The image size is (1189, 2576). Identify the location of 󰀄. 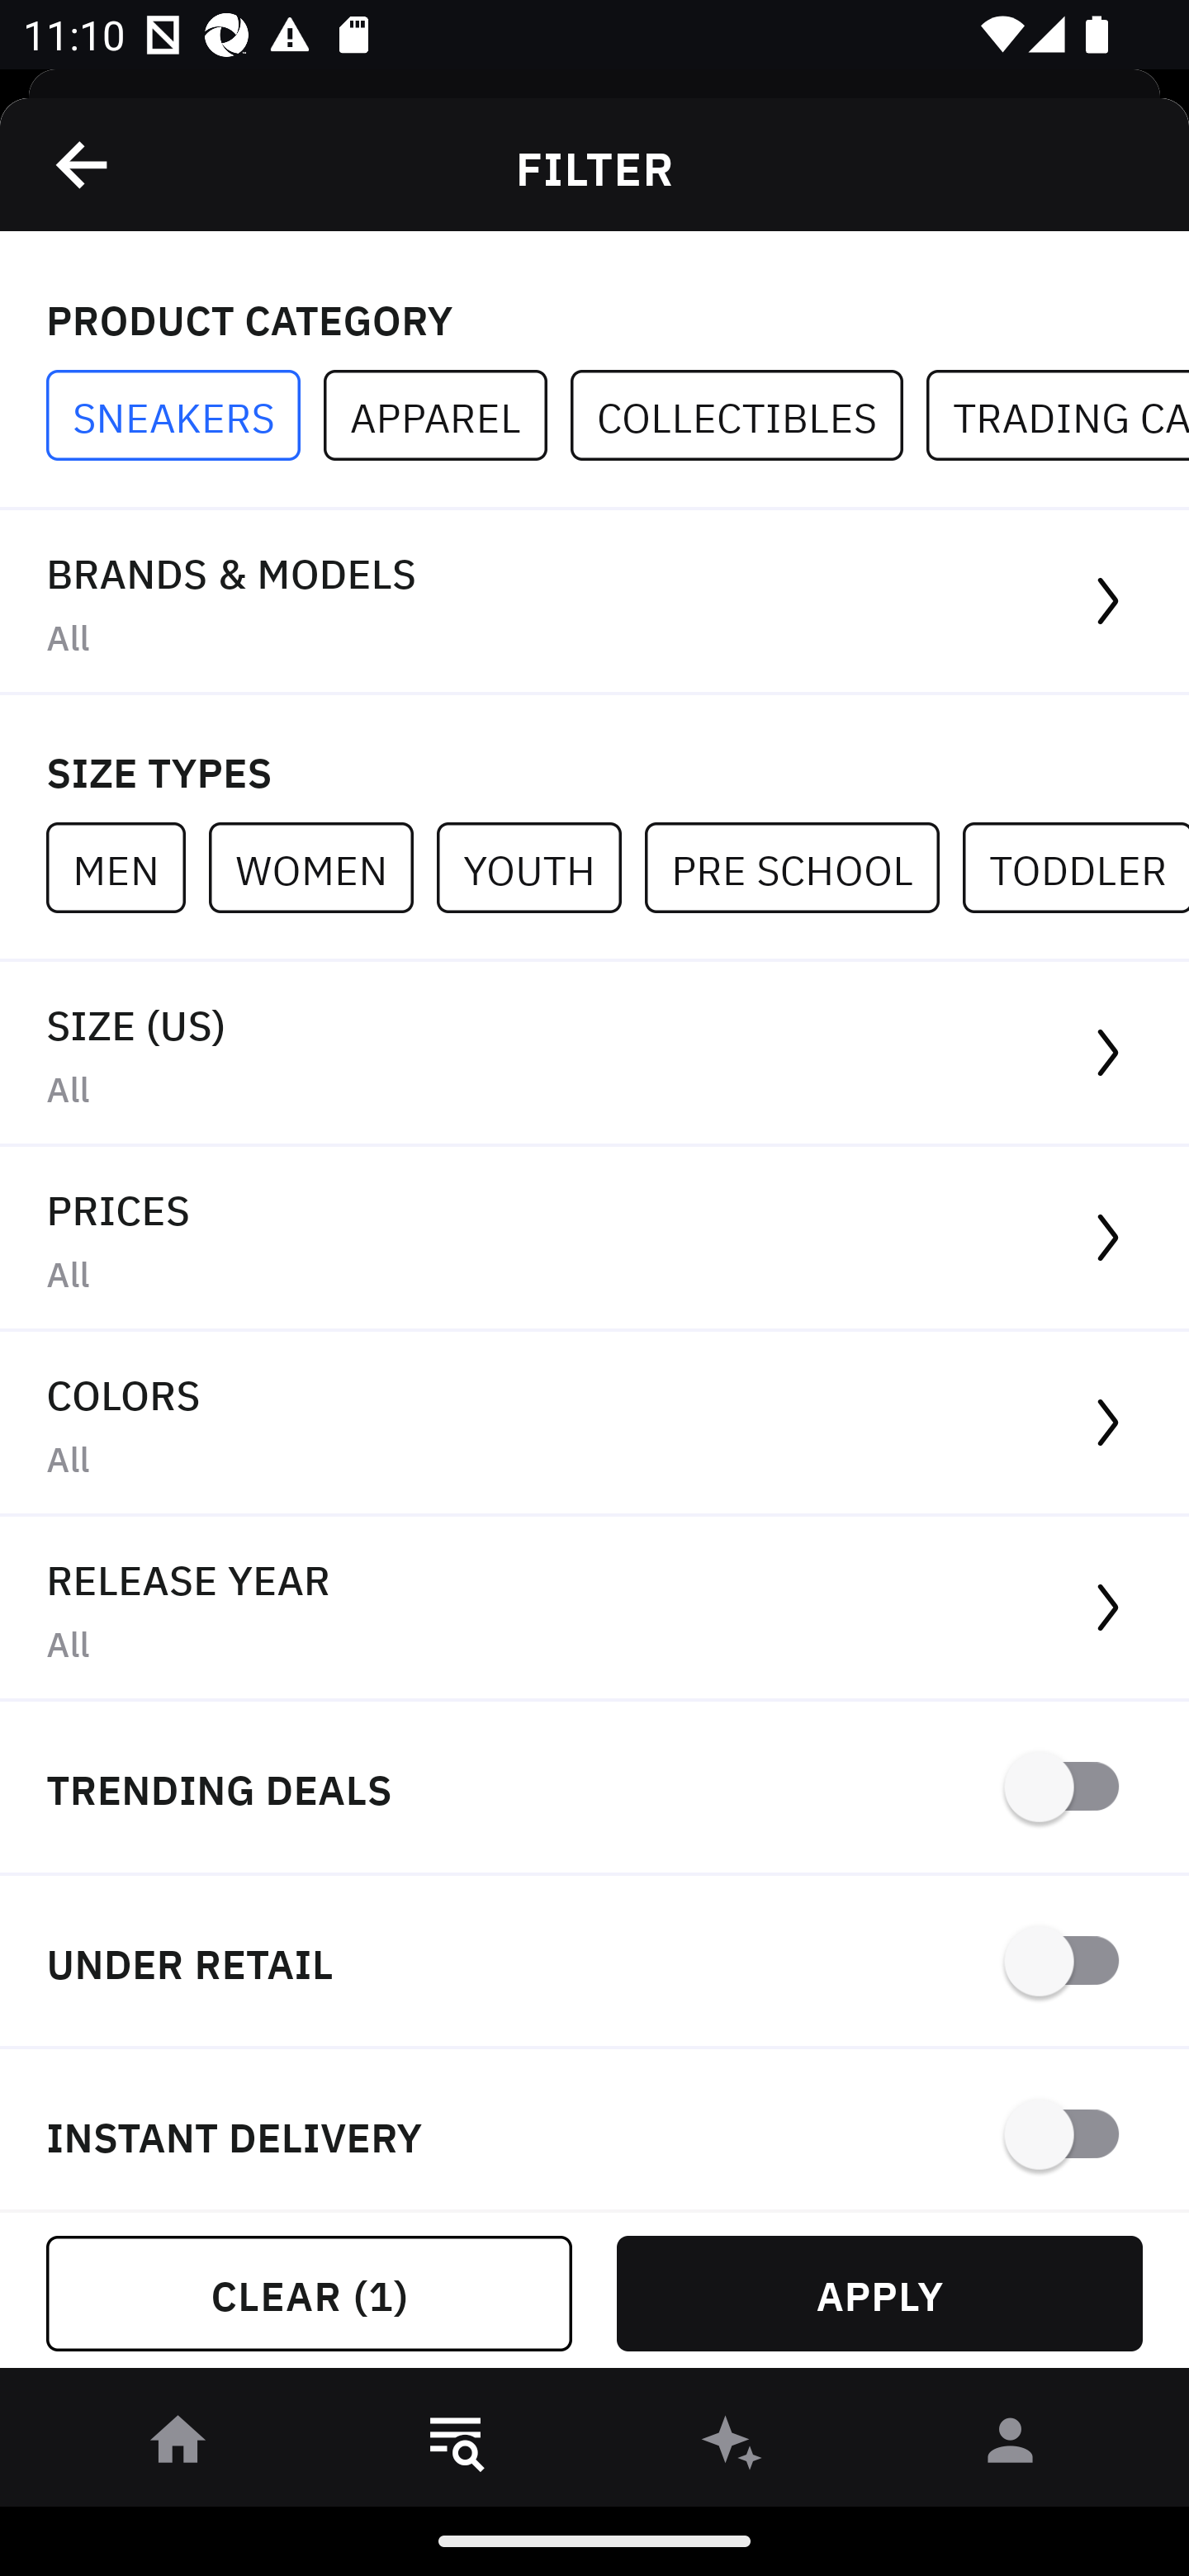
(1011, 2446).